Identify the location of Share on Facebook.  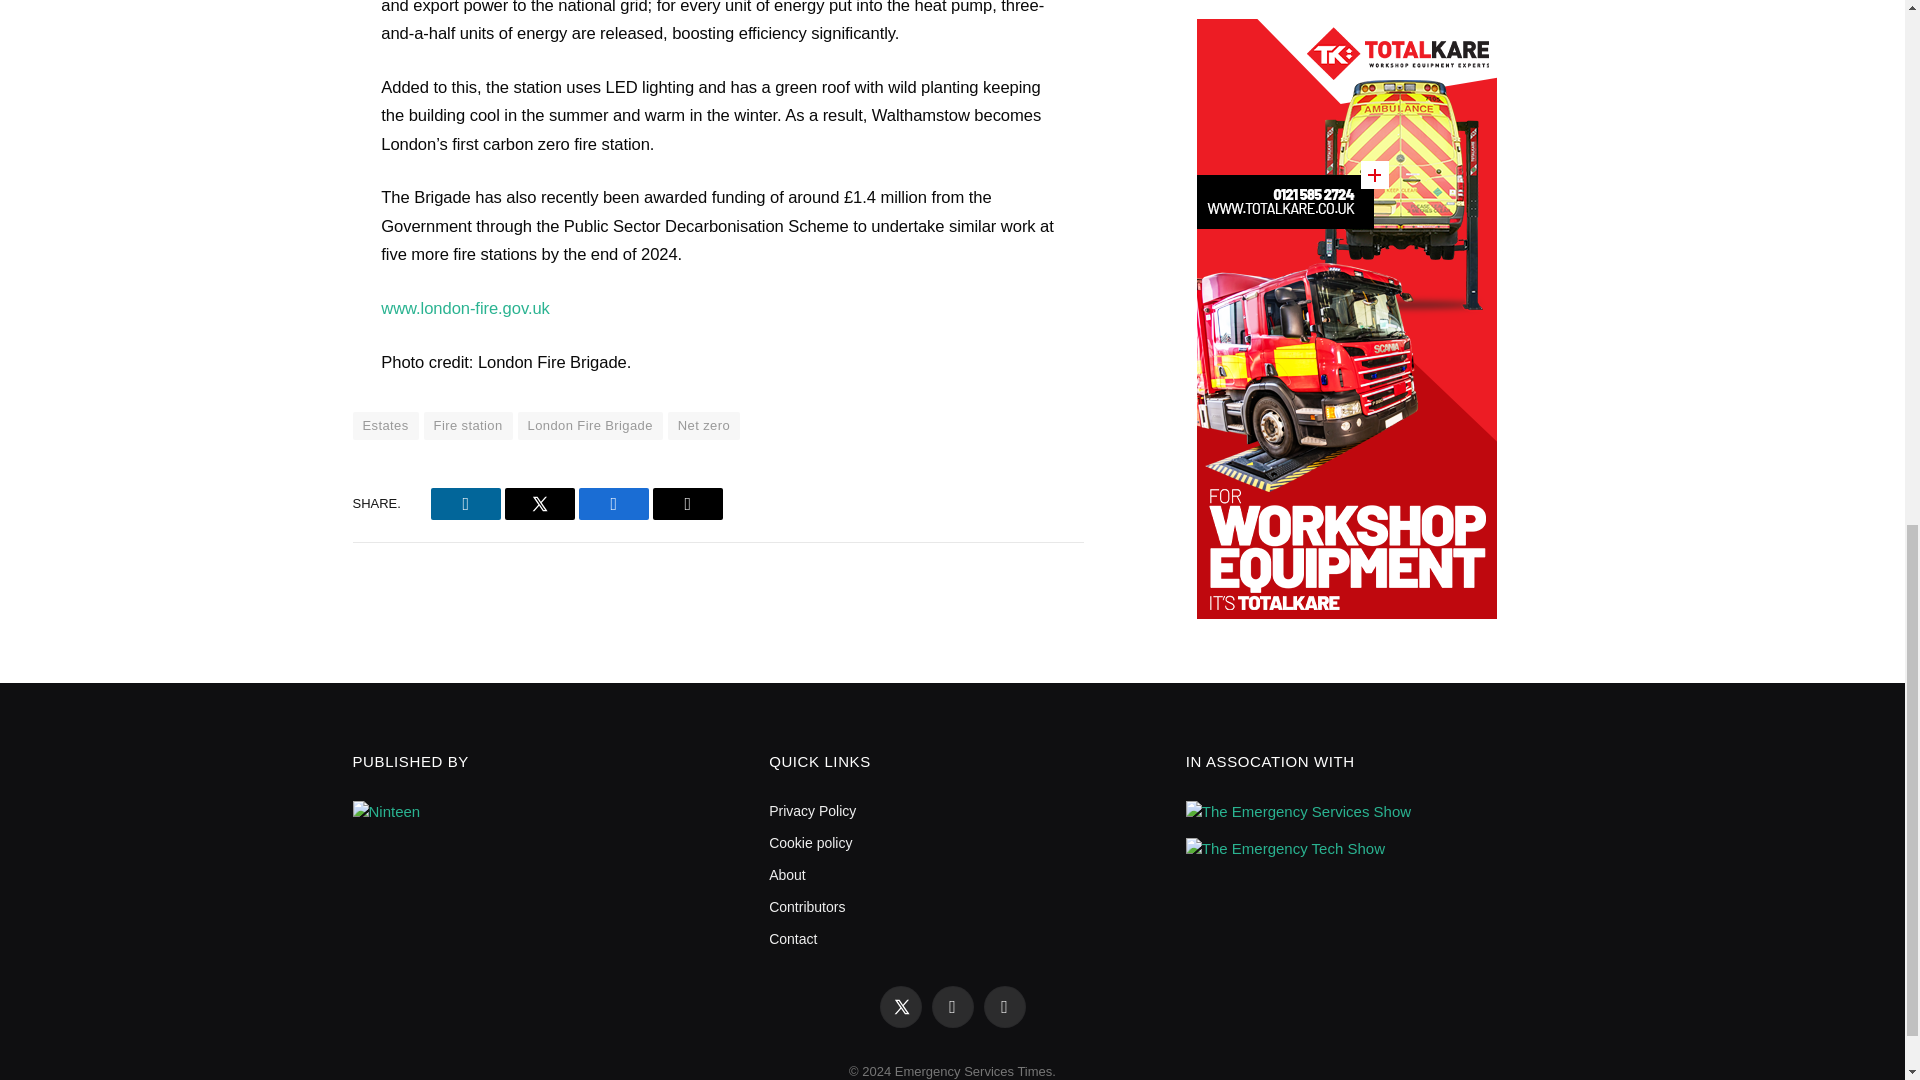
(614, 504).